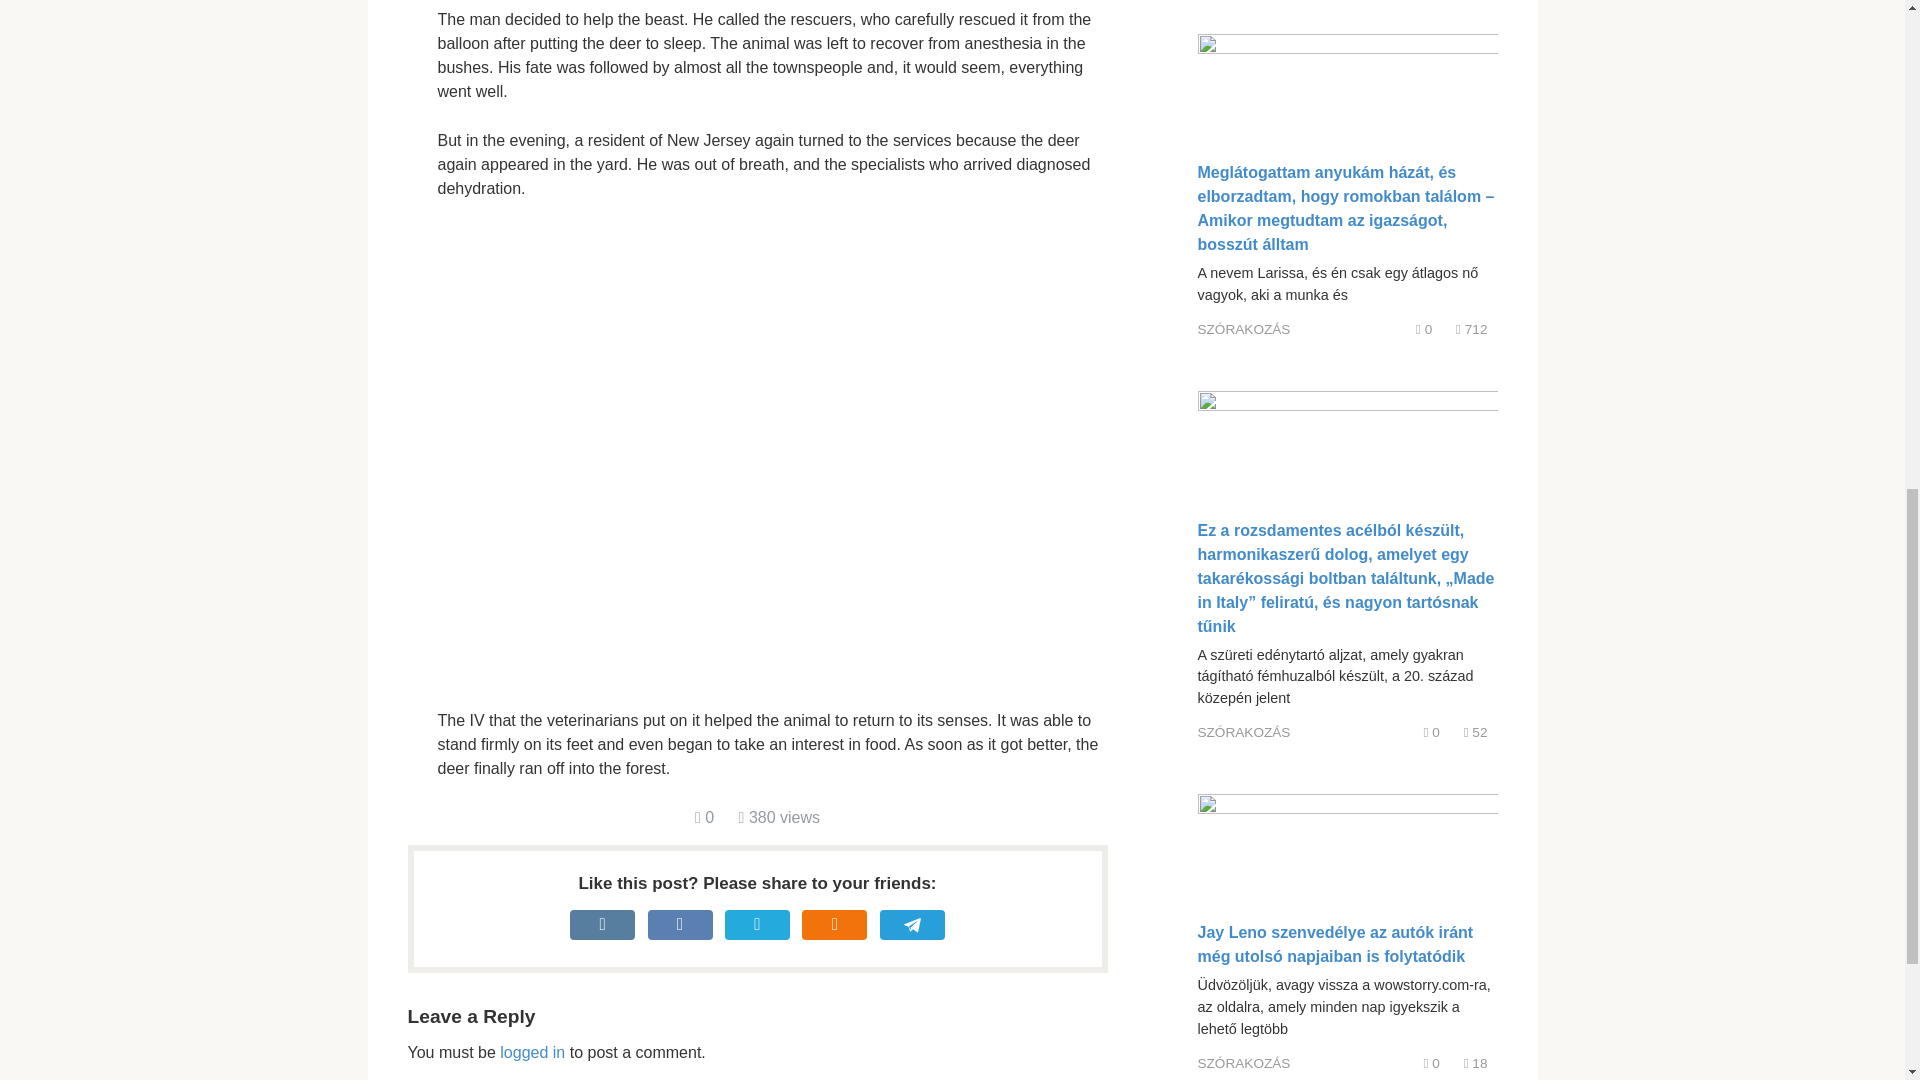  Describe the element at coordinates (1424, 328) in the screenshot. I see `Comments` at that location.